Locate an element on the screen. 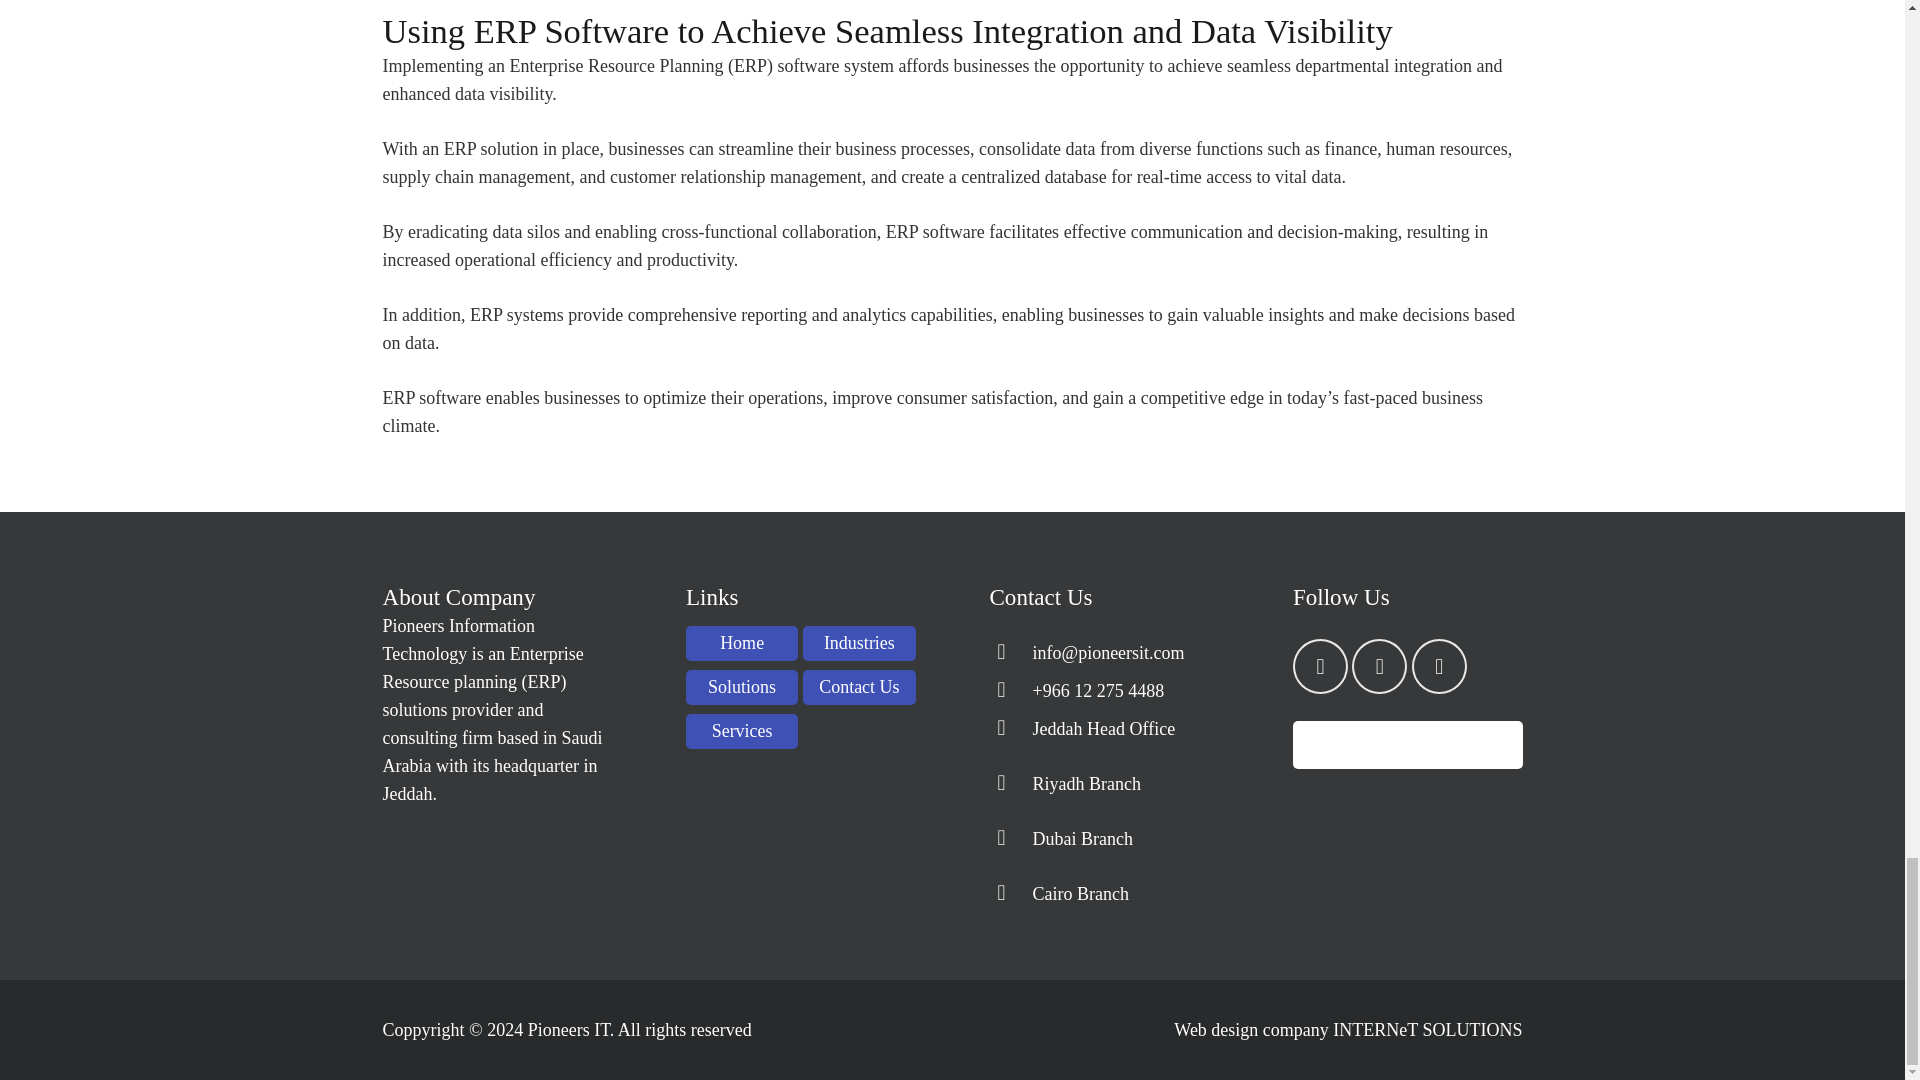 This screenshot has width=1920, height=1080. Facebook is located at coordinates (1379, 666).